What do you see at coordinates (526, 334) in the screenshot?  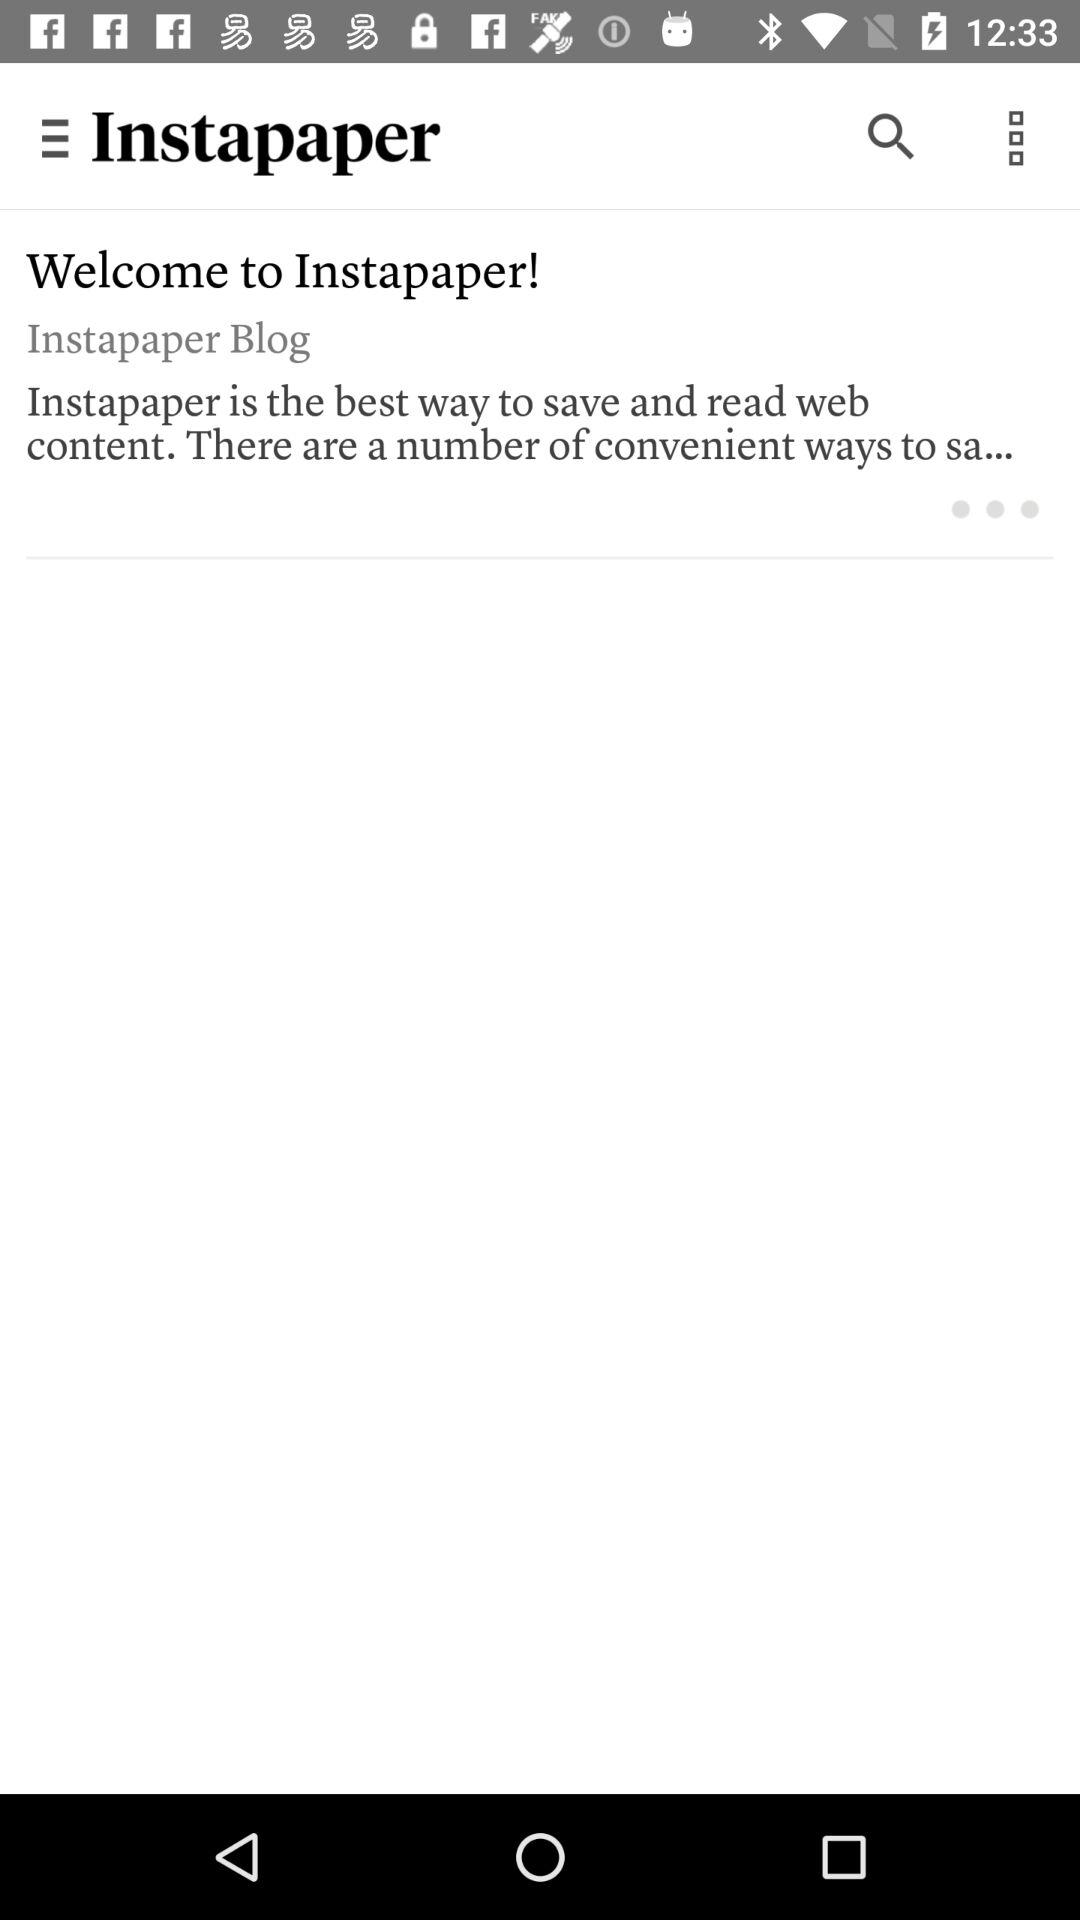 I see `jump until the instapaper blog` at bounding box center [526, 334].